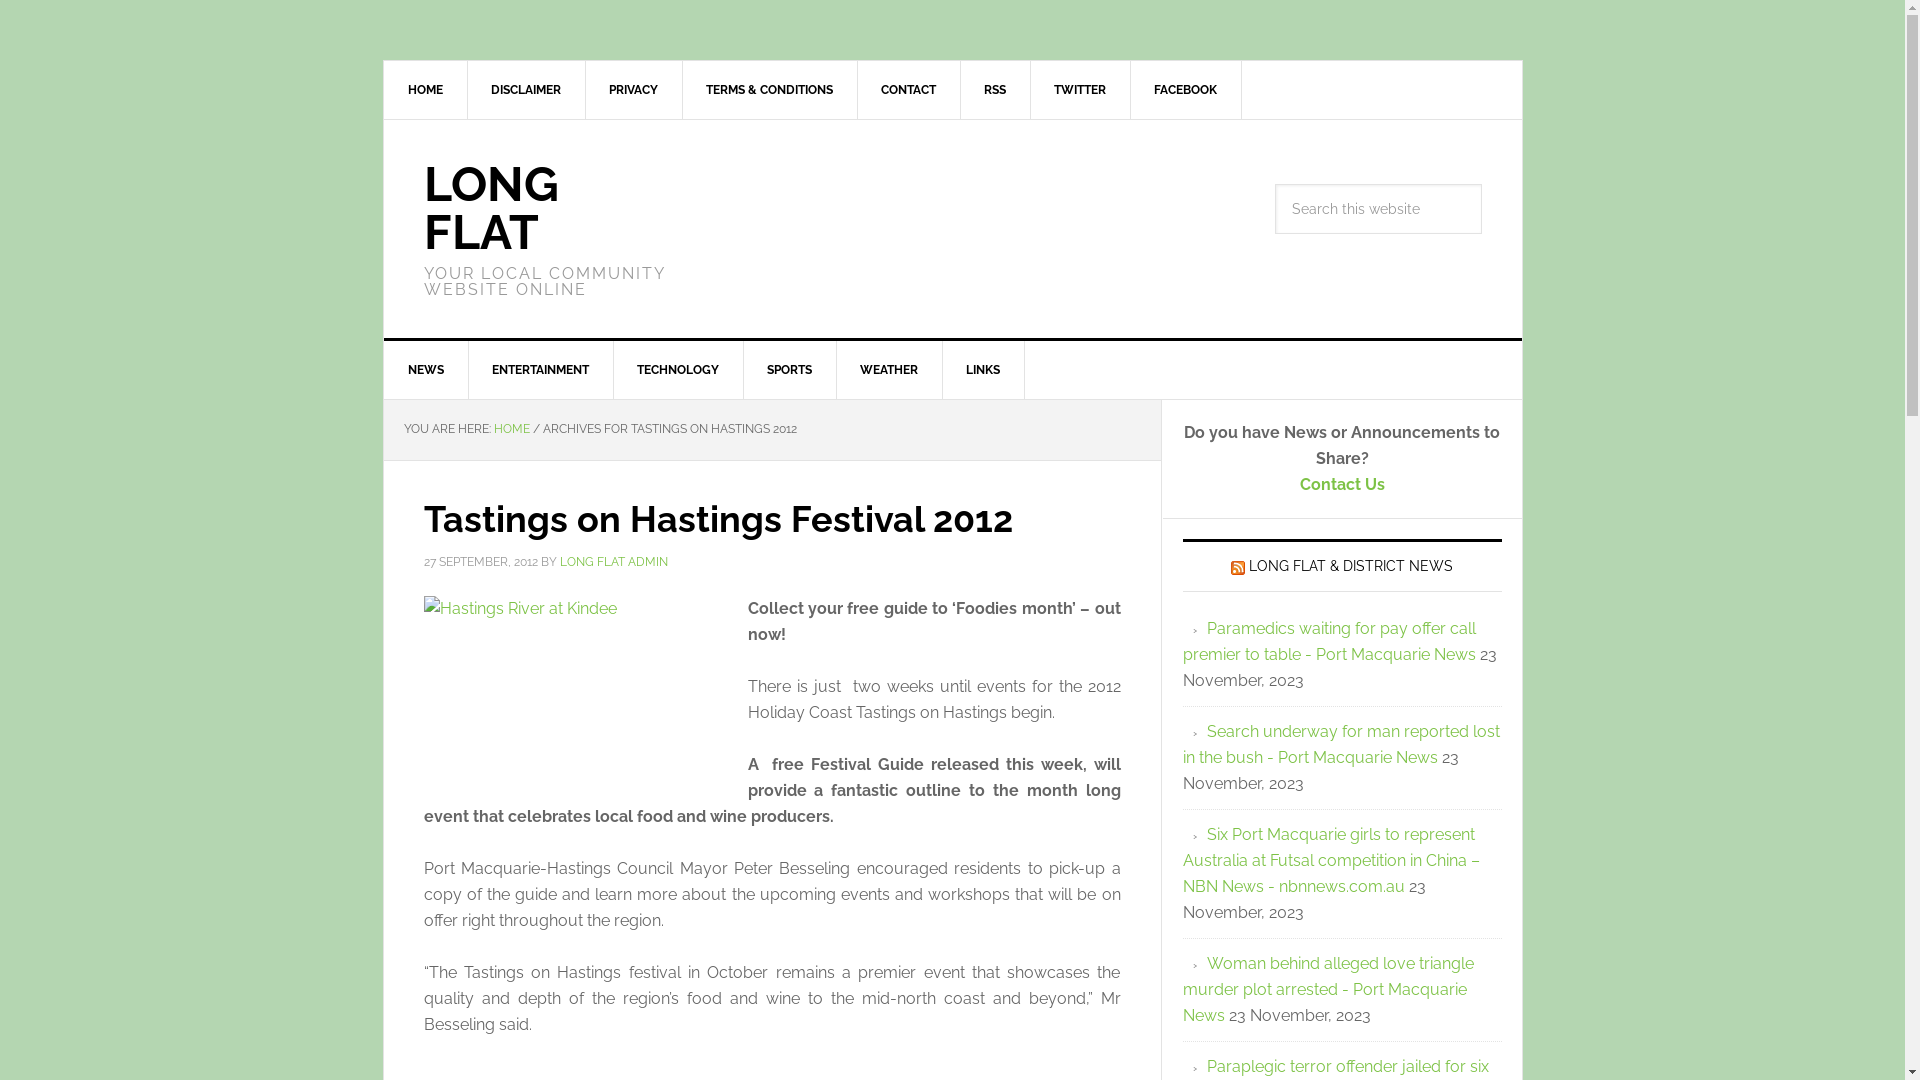 This screenshot has width=1920, height=1080. What do you see at coordinates (492, 208) in the screenshot?
I see `LONG FLAT` at bounding box center [492, 208].